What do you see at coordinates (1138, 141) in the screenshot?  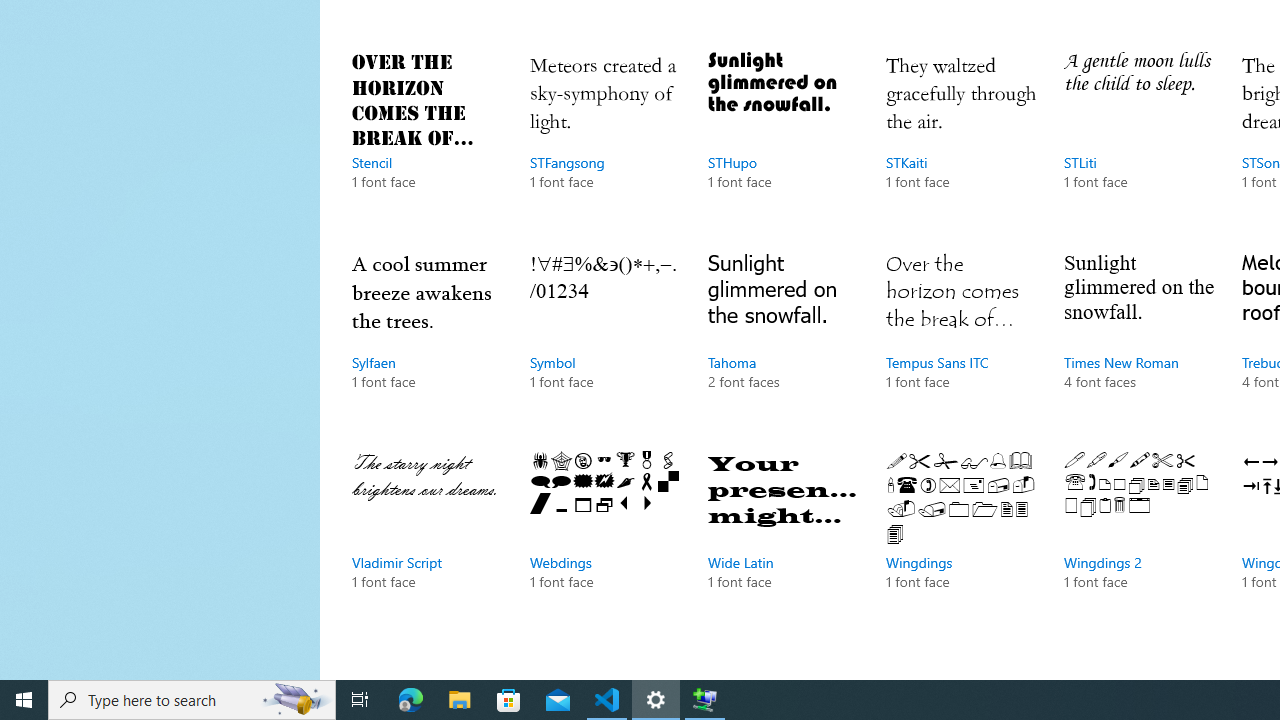 I see `STLiti, 1 font face` at bounding box center [1138, 141].